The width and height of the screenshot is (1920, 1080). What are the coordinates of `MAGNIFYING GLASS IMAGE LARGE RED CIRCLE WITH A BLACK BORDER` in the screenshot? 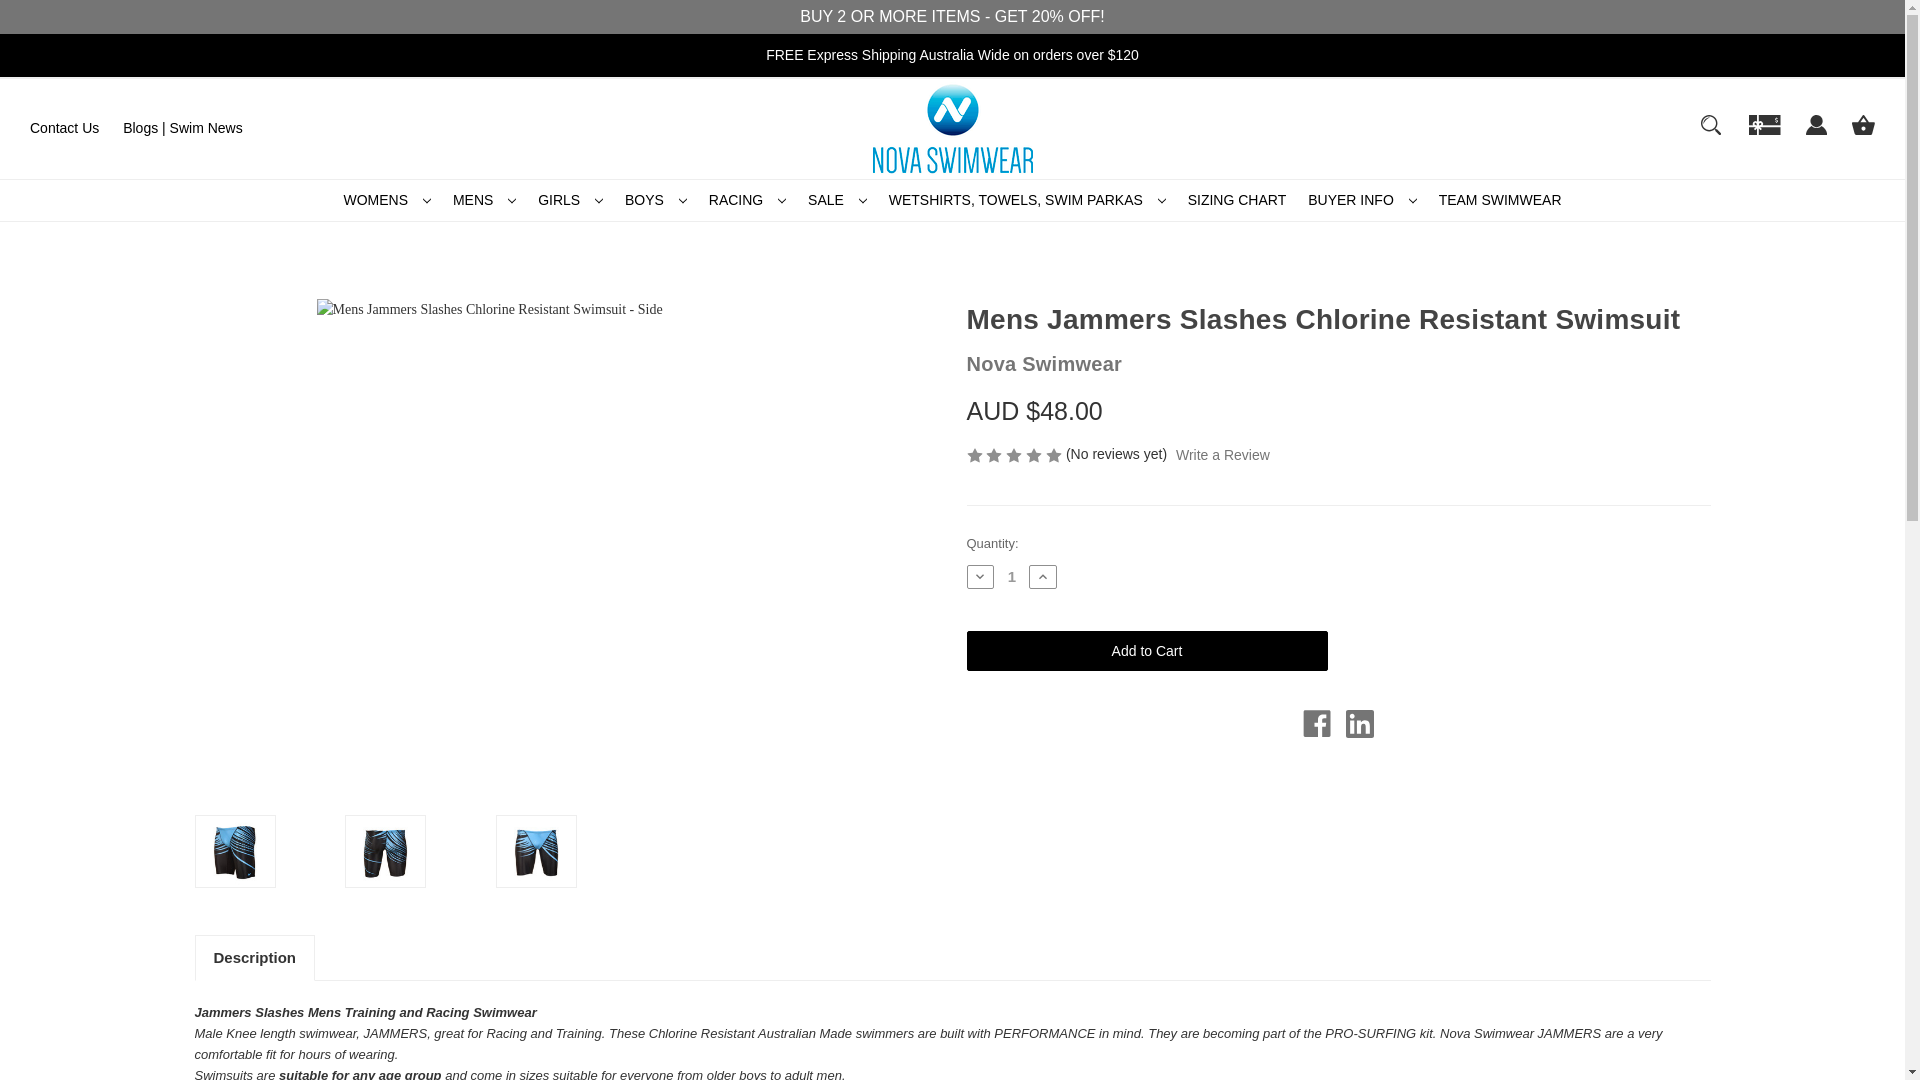 It's located at (1710, 124).